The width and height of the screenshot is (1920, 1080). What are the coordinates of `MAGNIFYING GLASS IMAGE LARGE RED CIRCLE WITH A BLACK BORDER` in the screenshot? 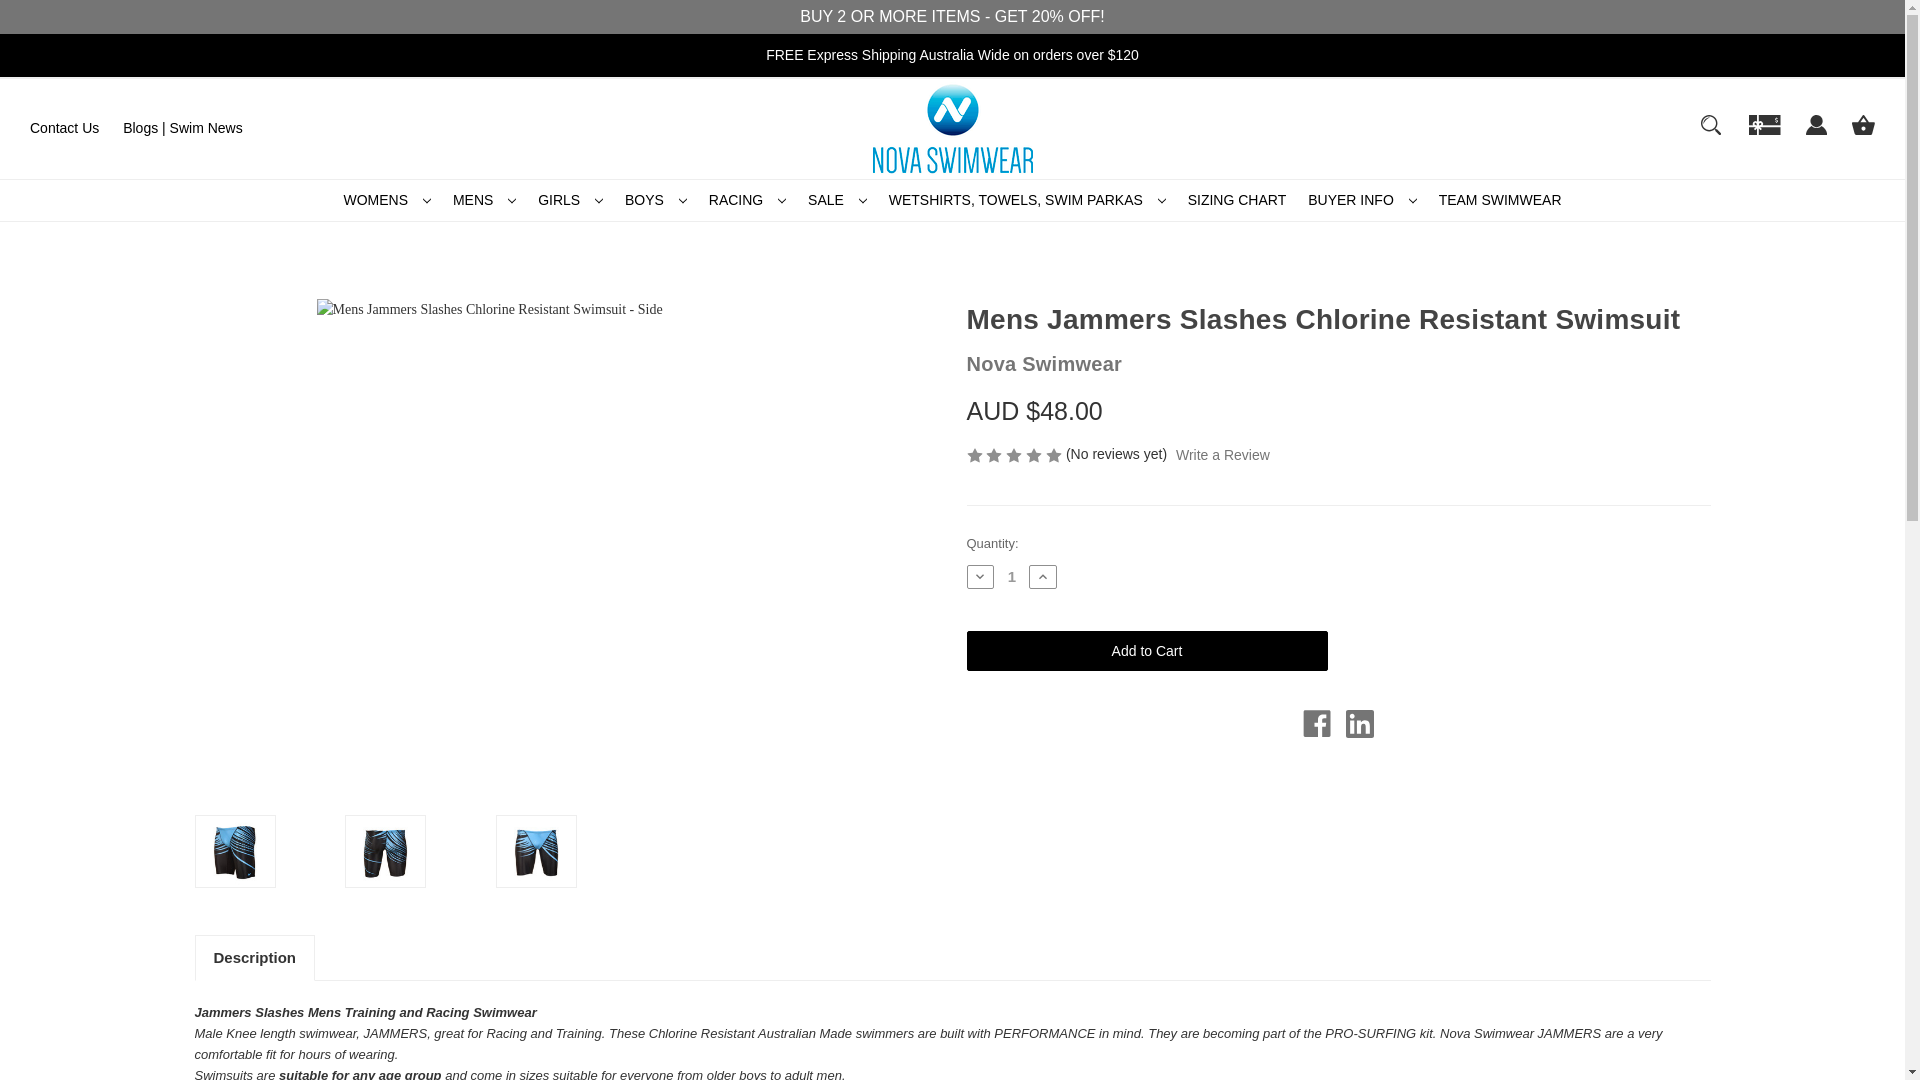 It's located at (1710, 124).